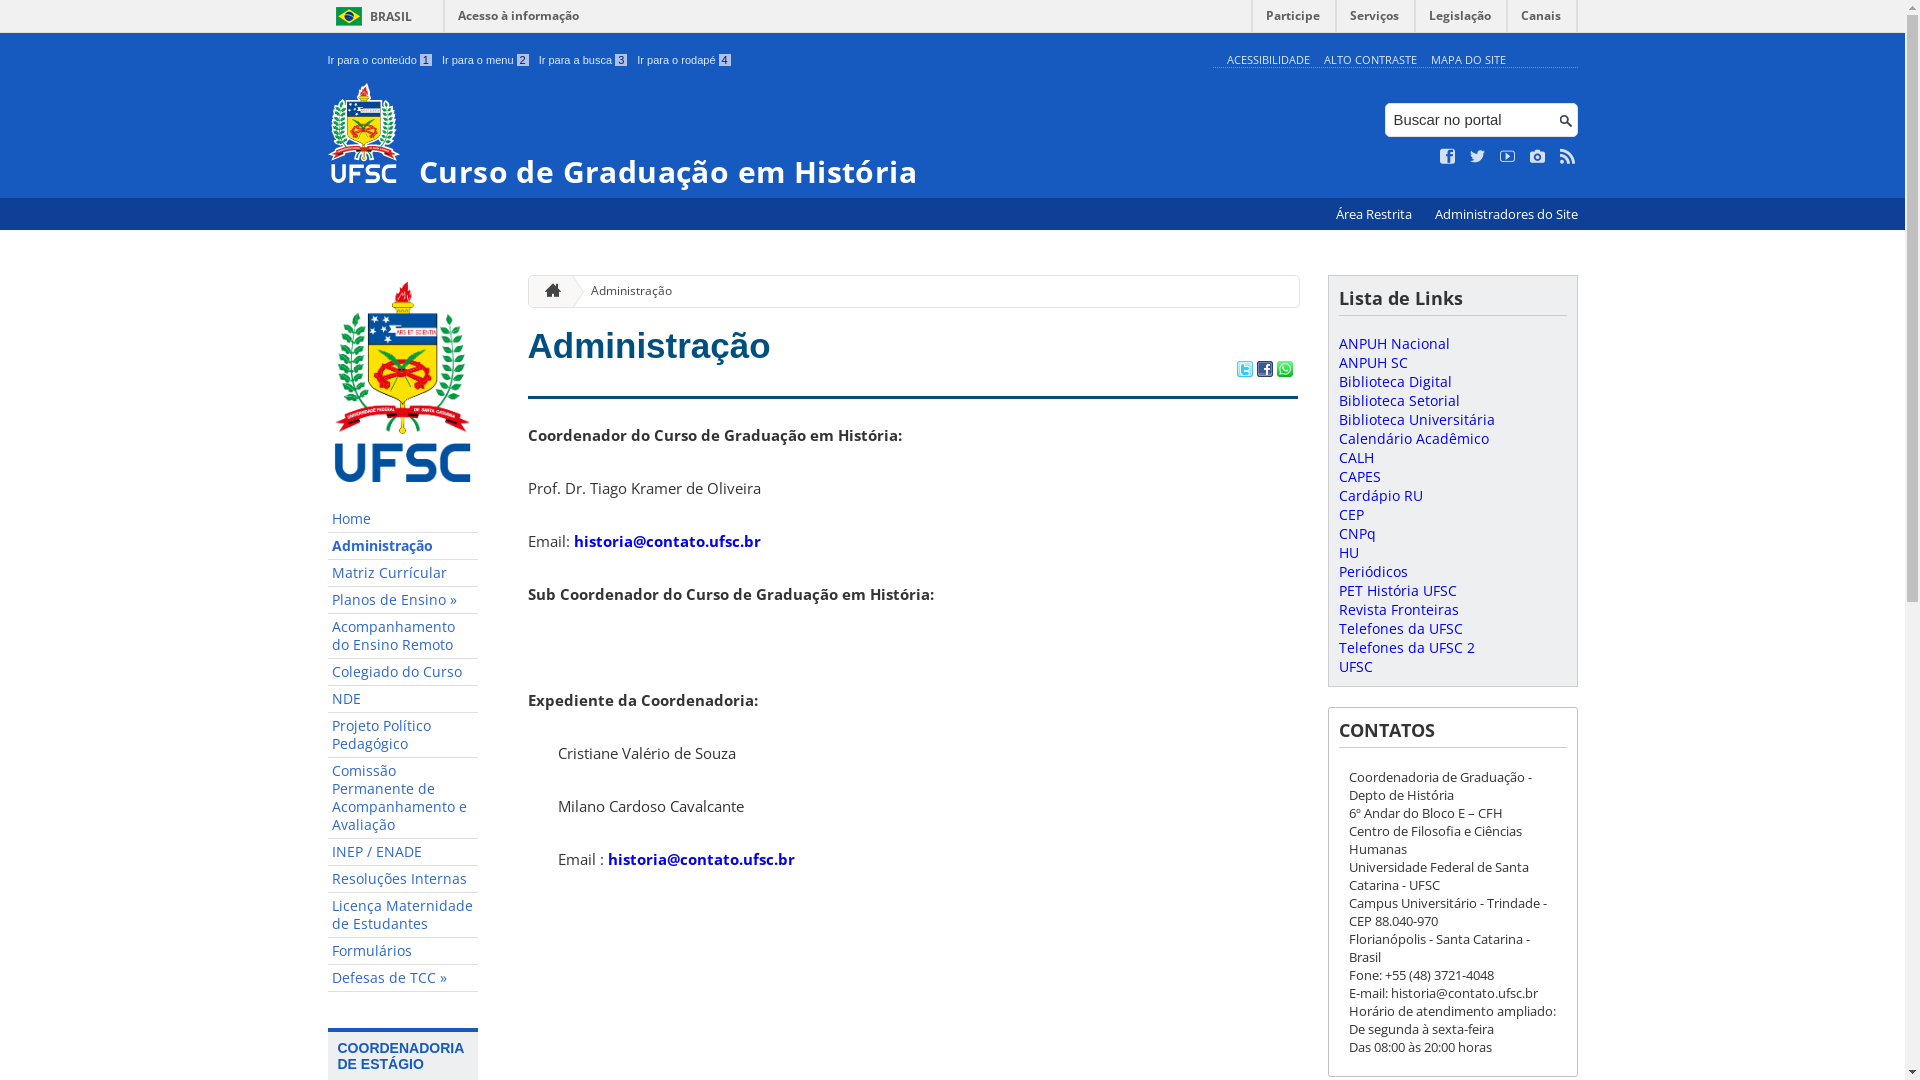 This screenshot has width=1920, height=1080. What do you see at coordinates (1538, 157) in the screenshot?
I see `Veja no Instagram` at bounding box center [1538, 157].